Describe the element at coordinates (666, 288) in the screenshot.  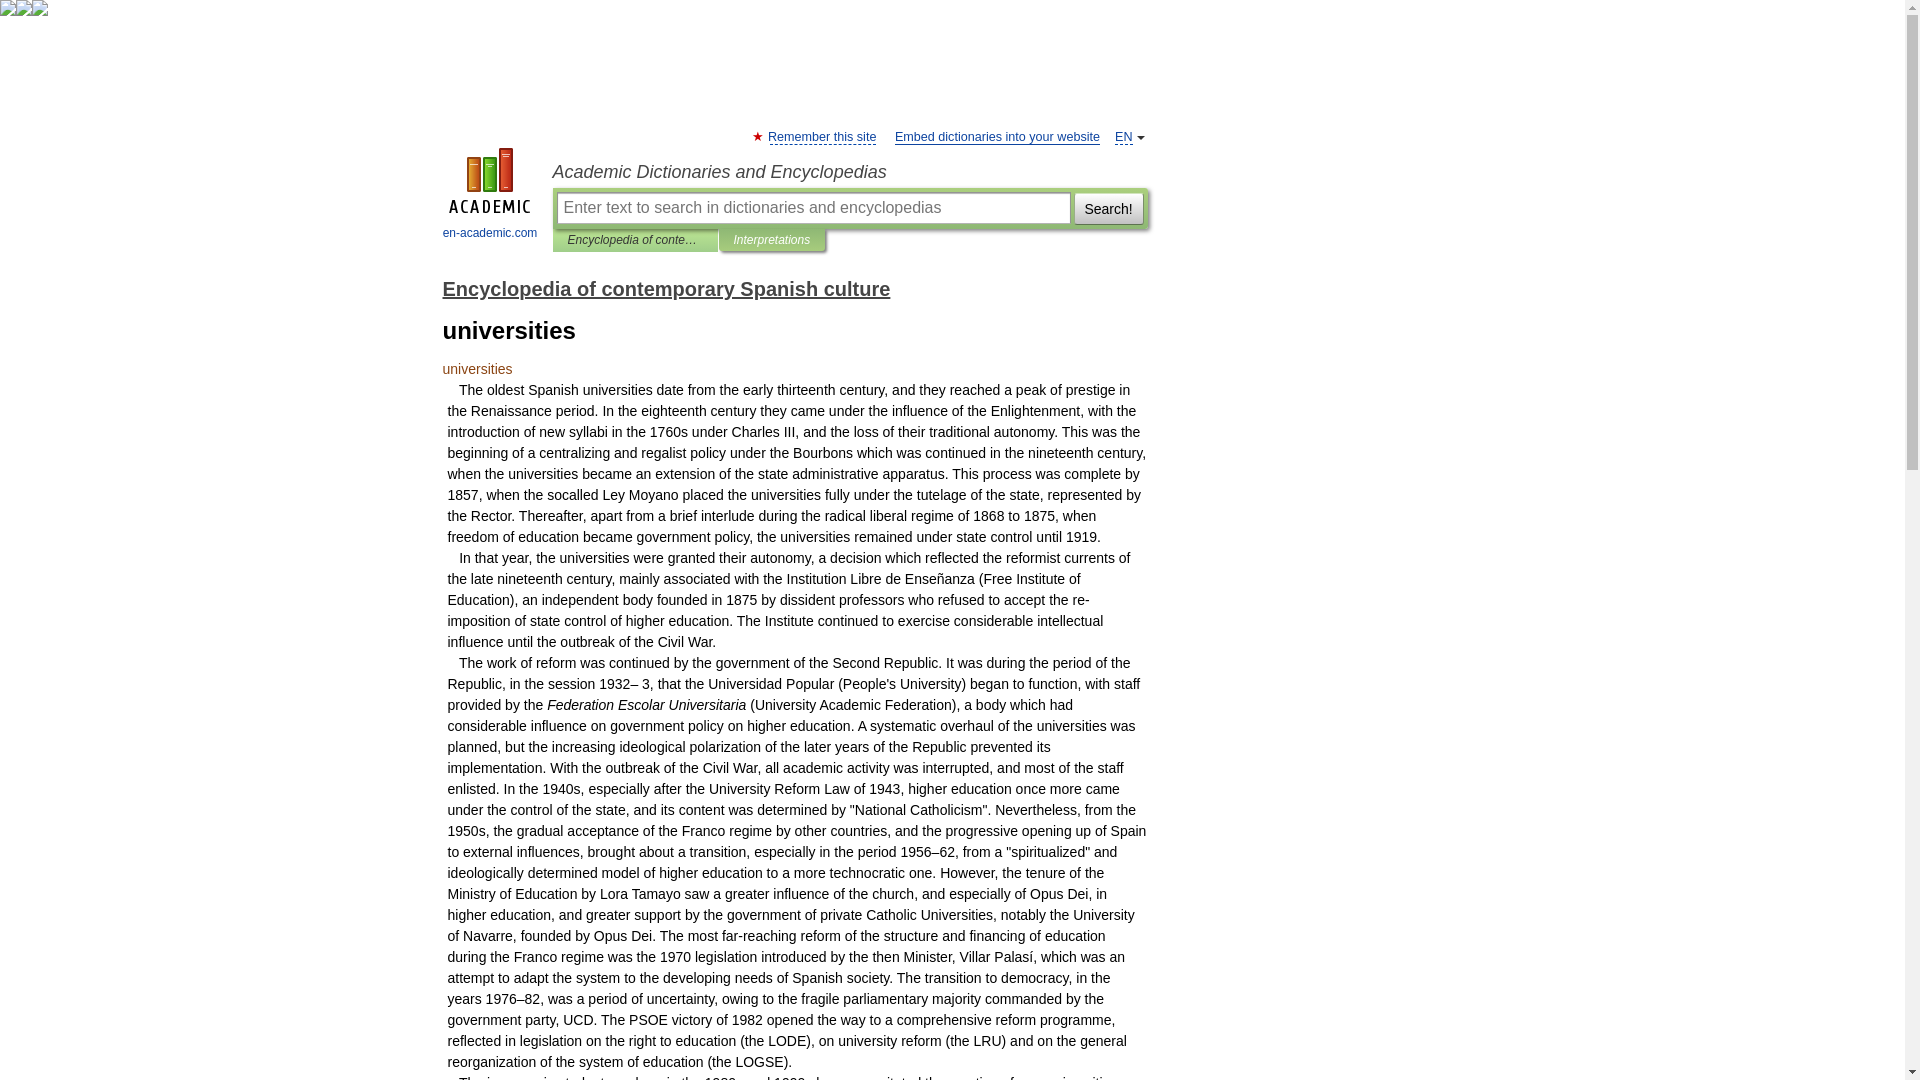
I see `Encyclopedia of contemporary Spanish culture` at that location.